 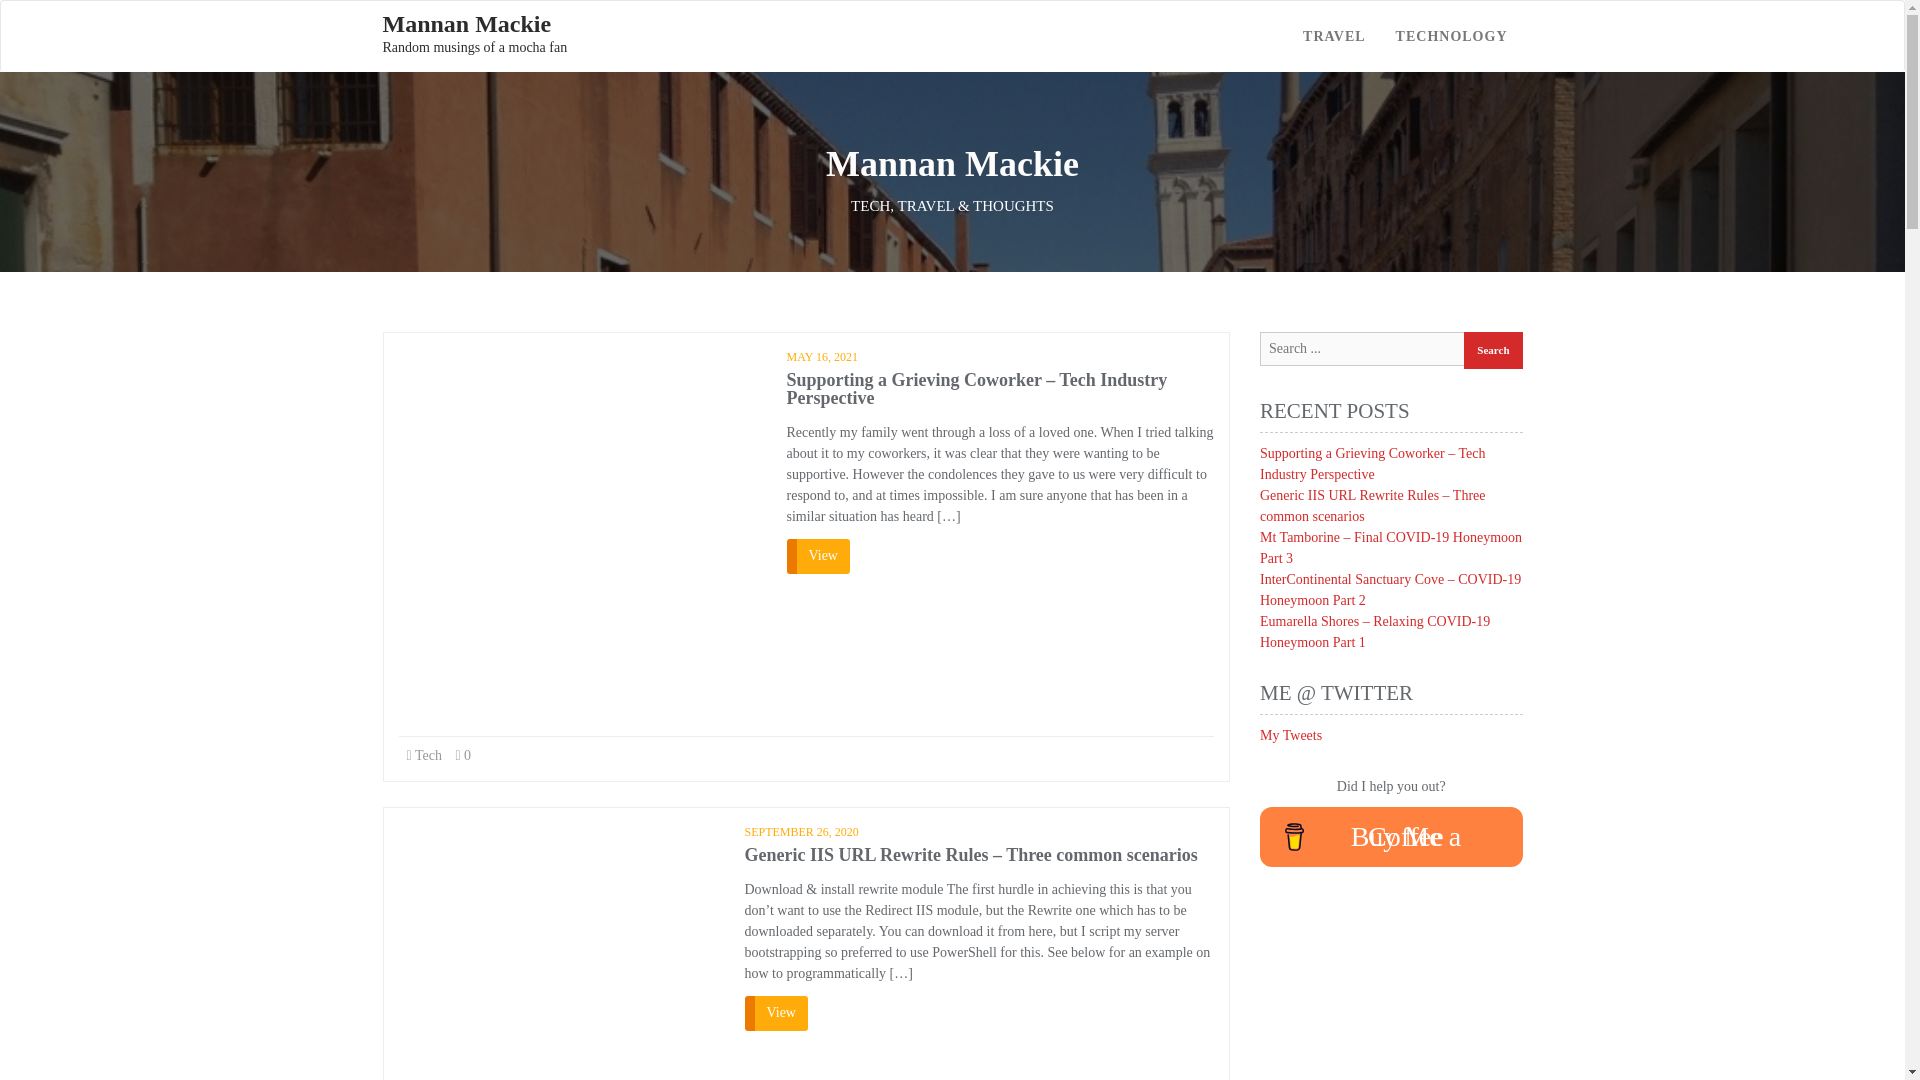 What do you see at coordinates (820, 356) in the screenshot?
I see `MAY 16, 2021` at bounding box center [820, 356].